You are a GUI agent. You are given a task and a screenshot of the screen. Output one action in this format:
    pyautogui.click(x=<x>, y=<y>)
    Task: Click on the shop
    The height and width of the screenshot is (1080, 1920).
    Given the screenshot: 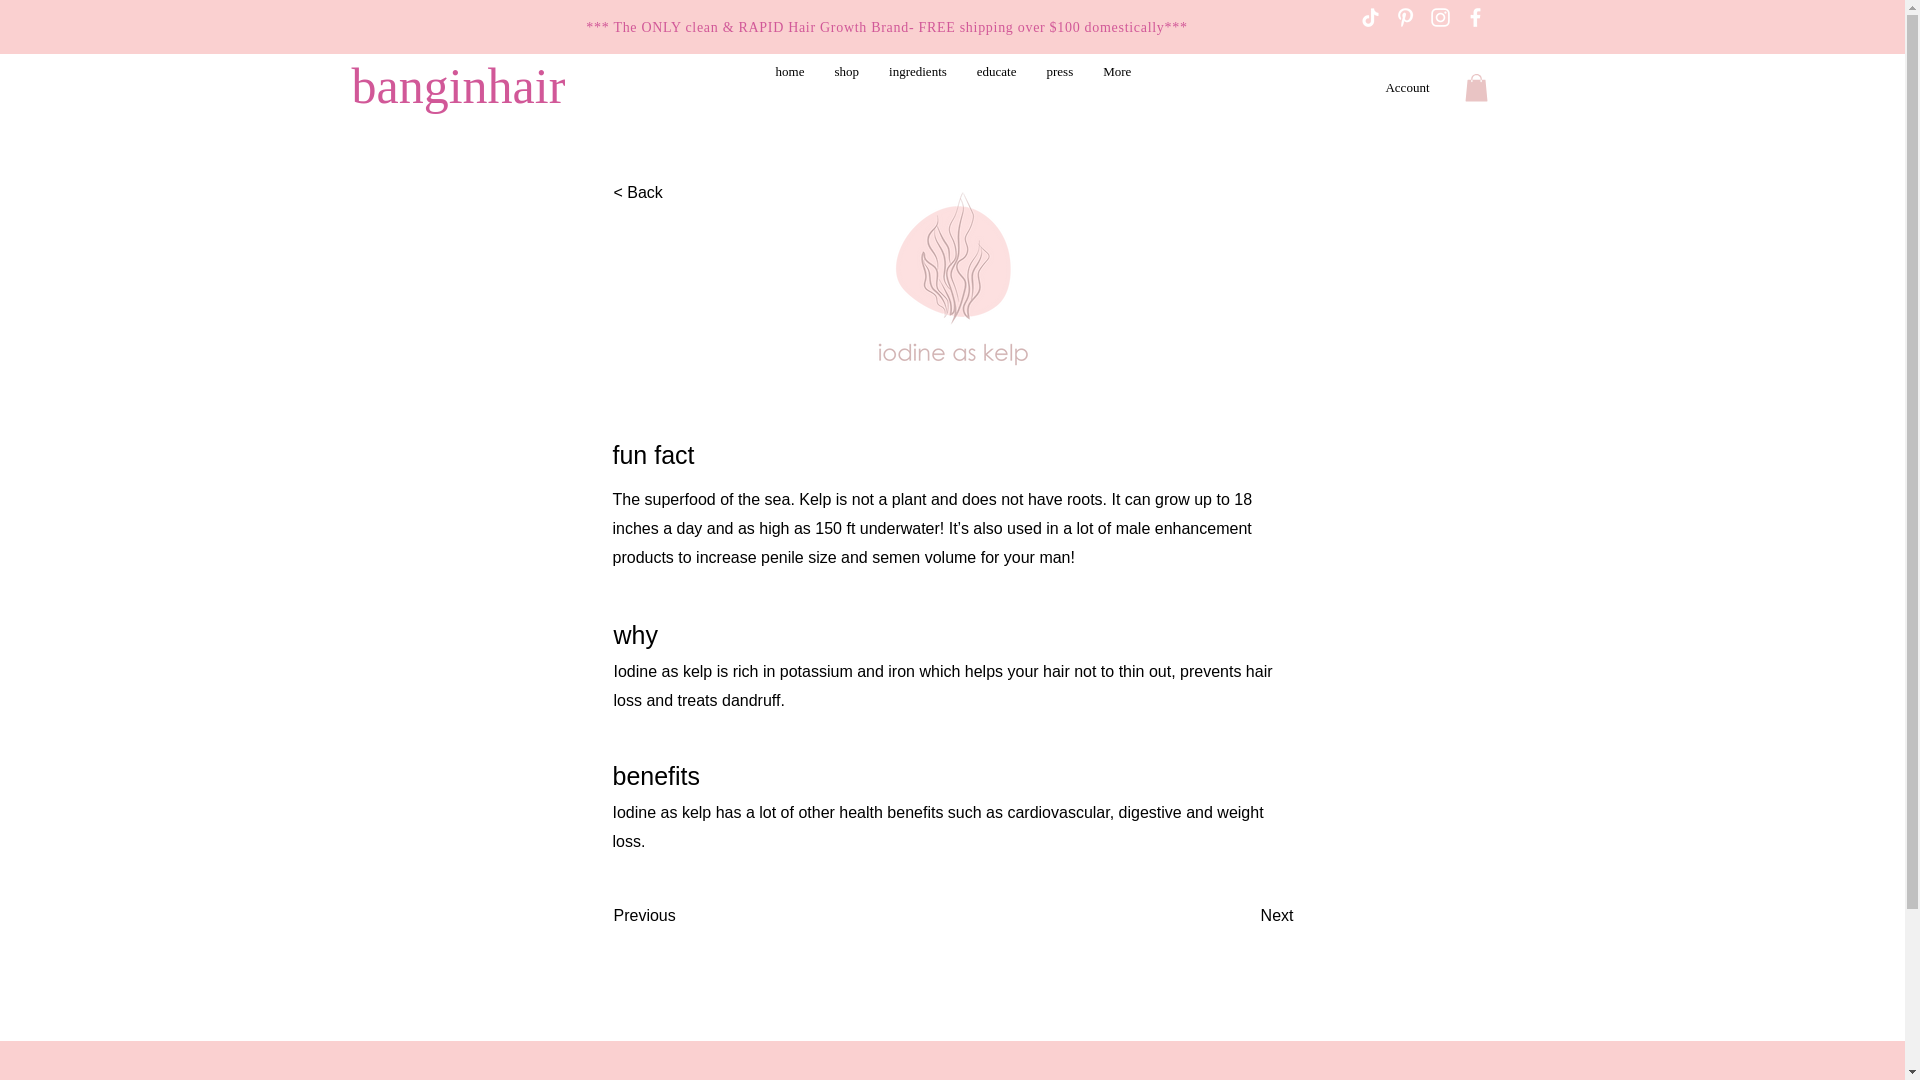 What is the action you would take?
    pyautogui.click(x=846, y=88)
    